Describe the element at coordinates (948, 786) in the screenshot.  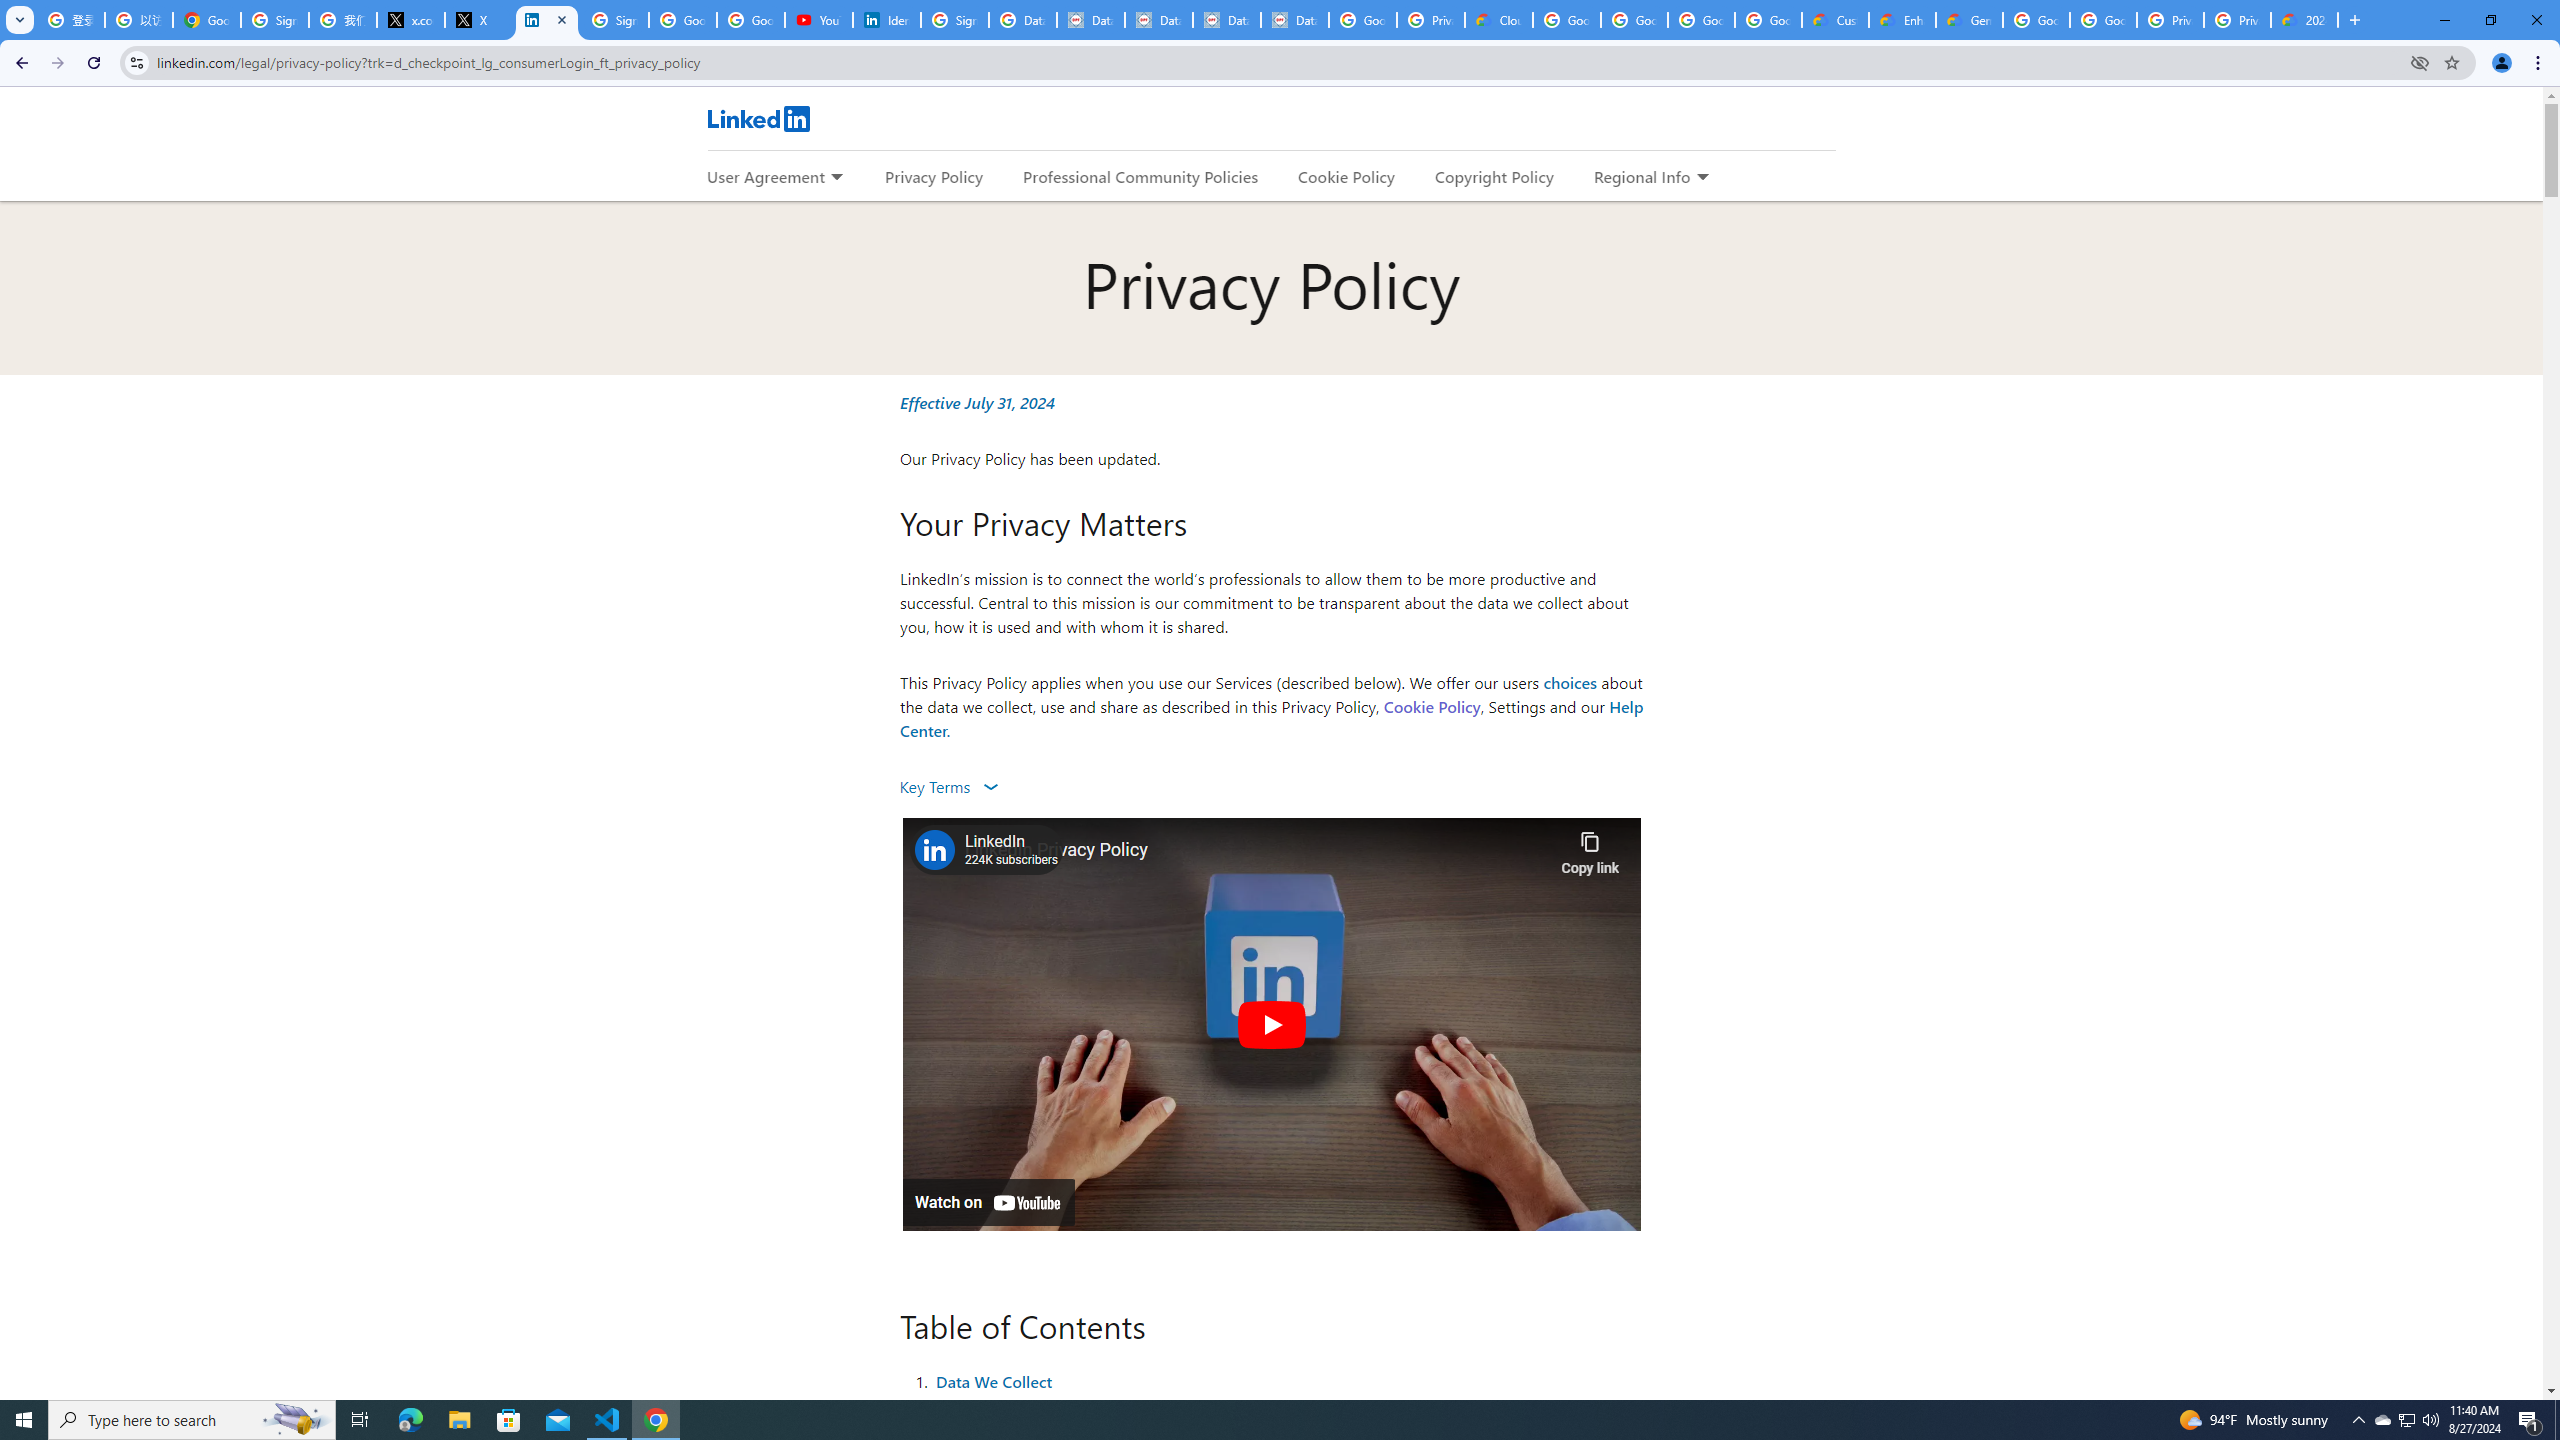
I see `Key Terms ` at that location.